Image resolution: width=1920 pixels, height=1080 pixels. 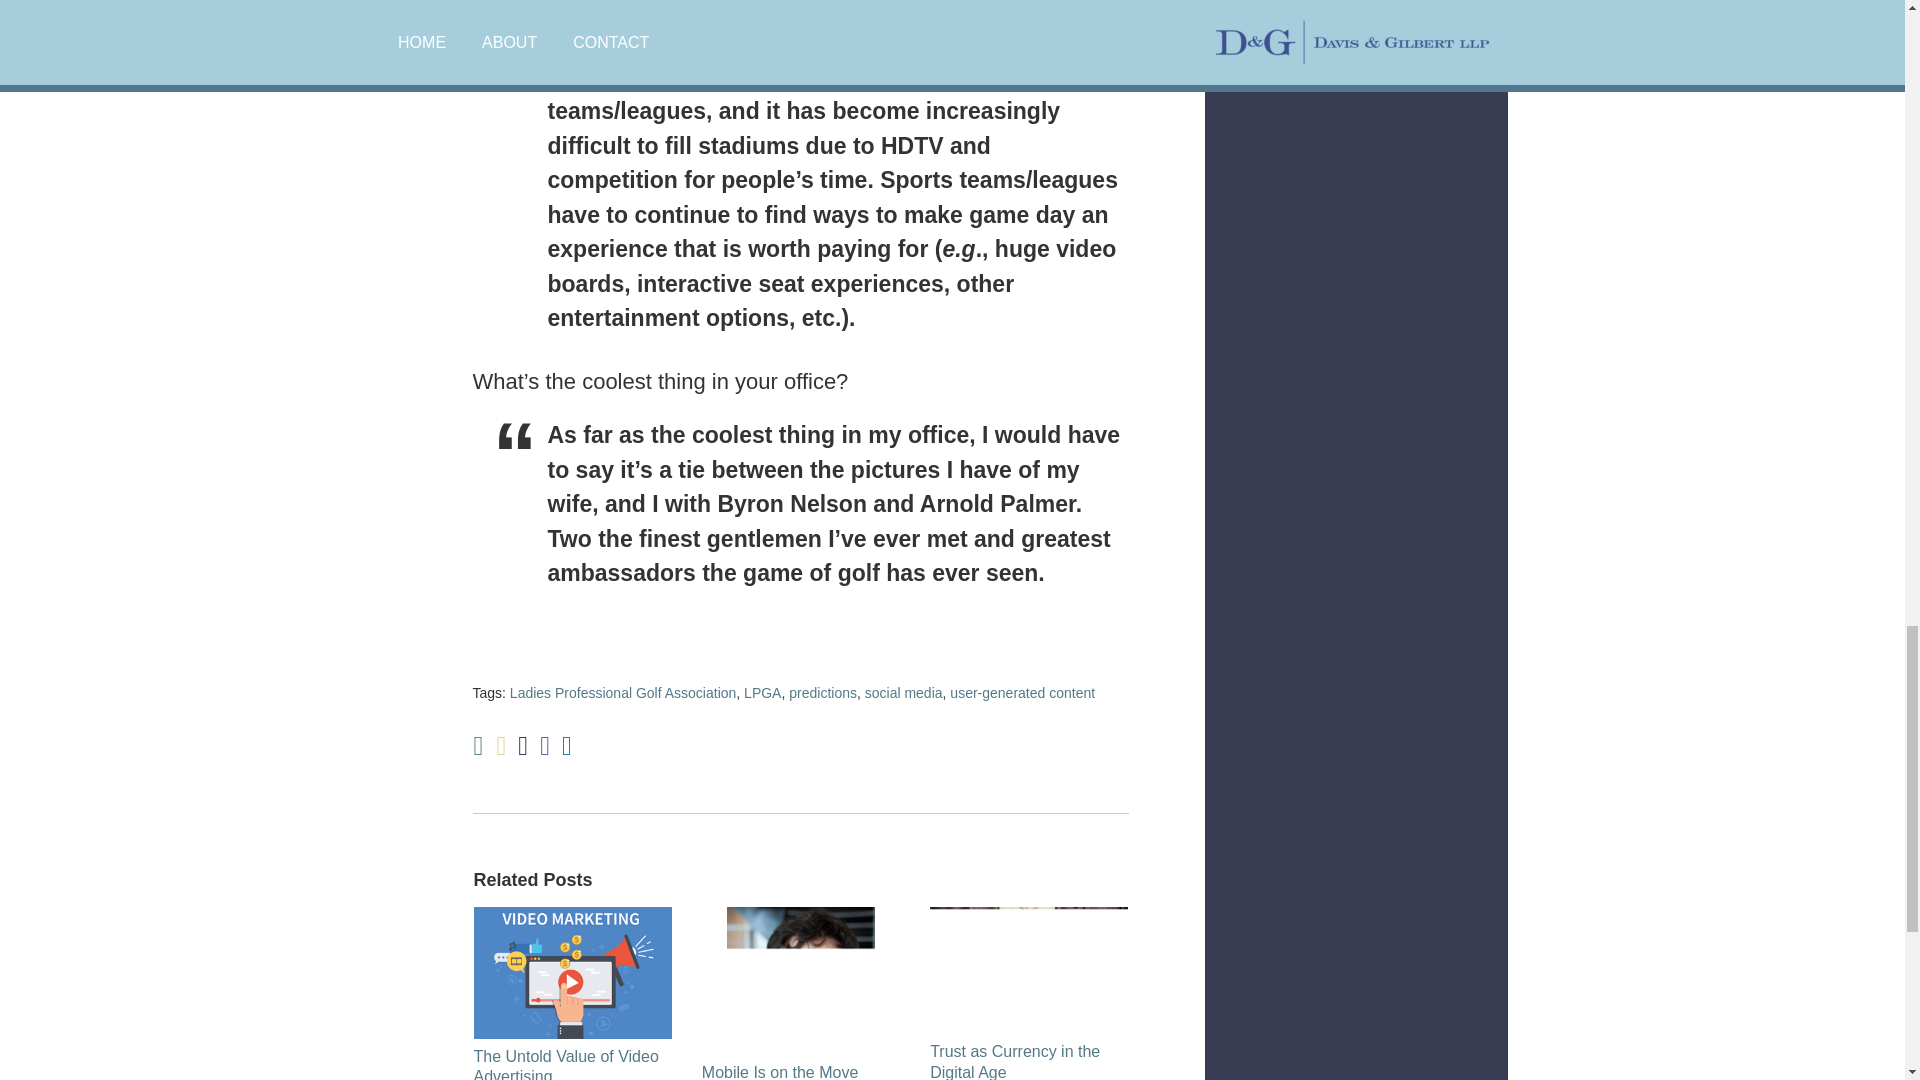 I want to click on social media, so click(x=904, y=692).